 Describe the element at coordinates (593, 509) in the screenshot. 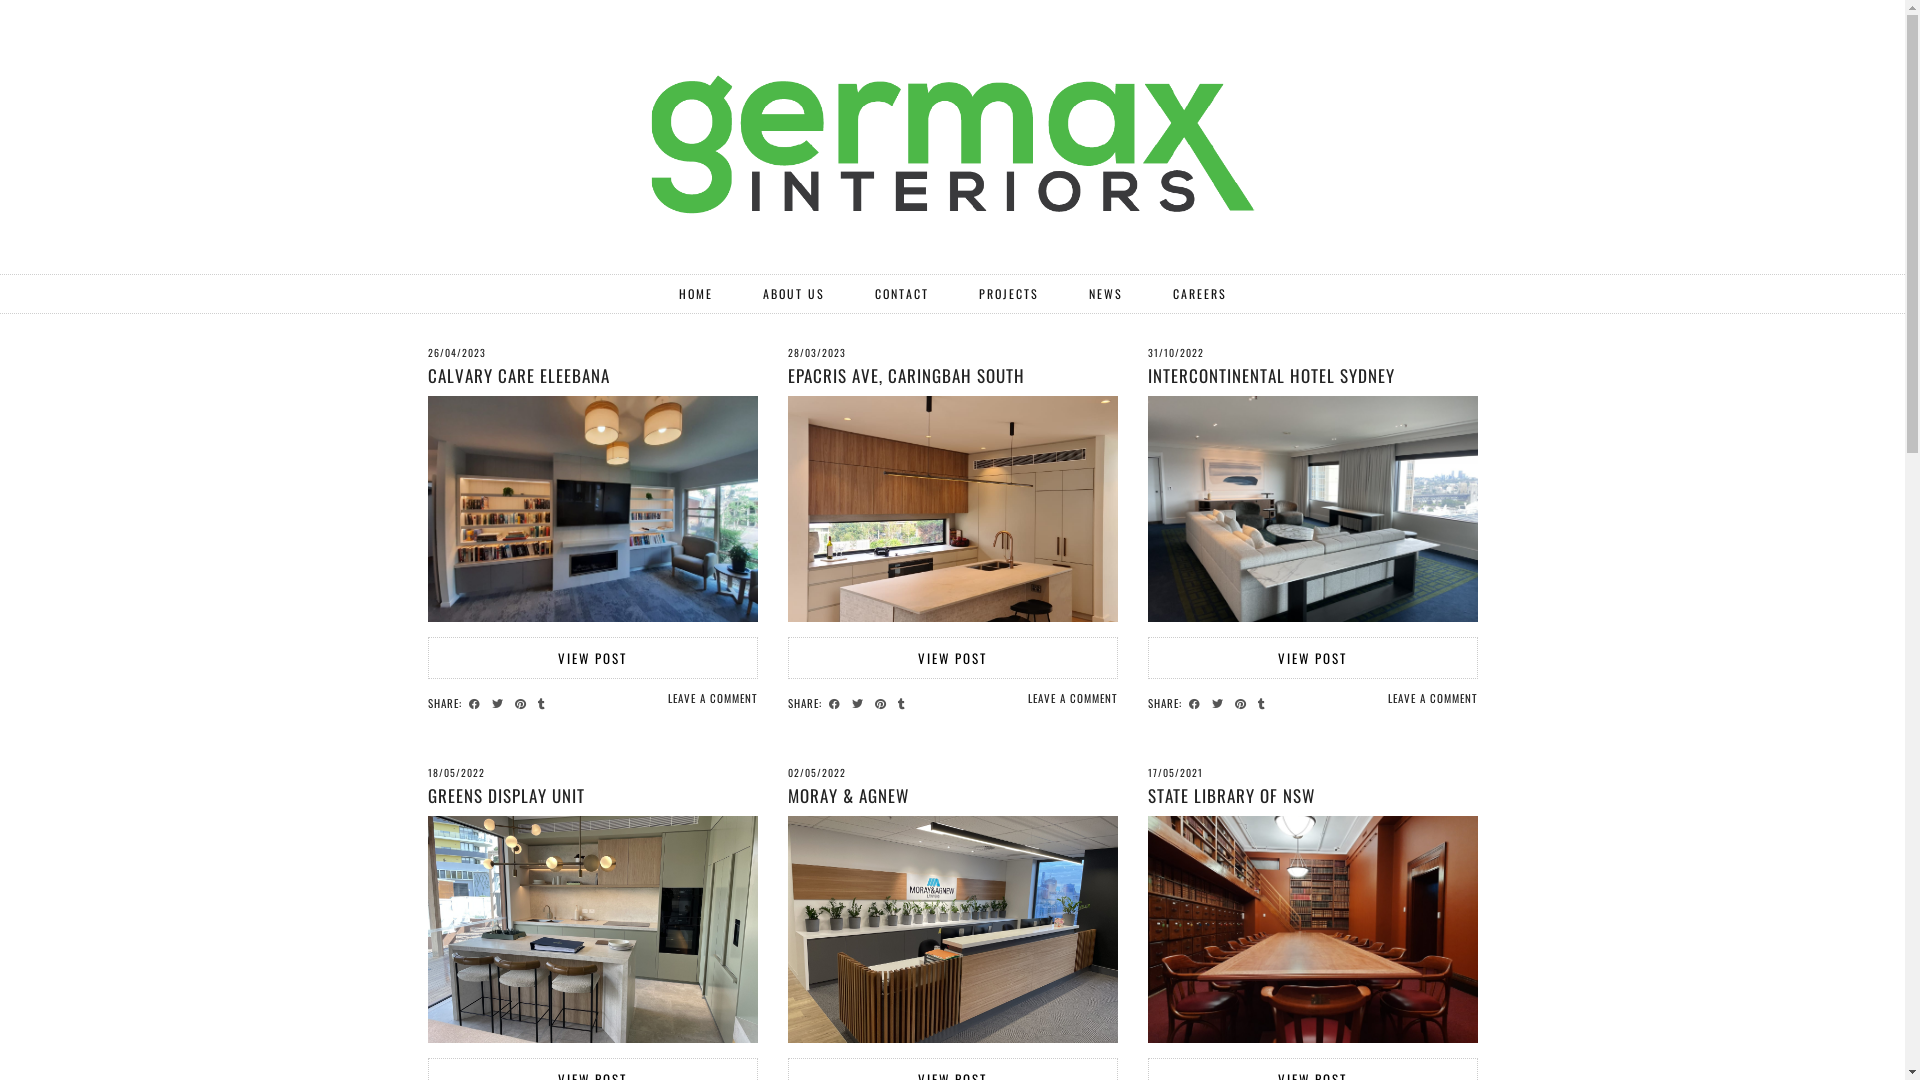

I see `Calvary Care Eleebana` at that location.